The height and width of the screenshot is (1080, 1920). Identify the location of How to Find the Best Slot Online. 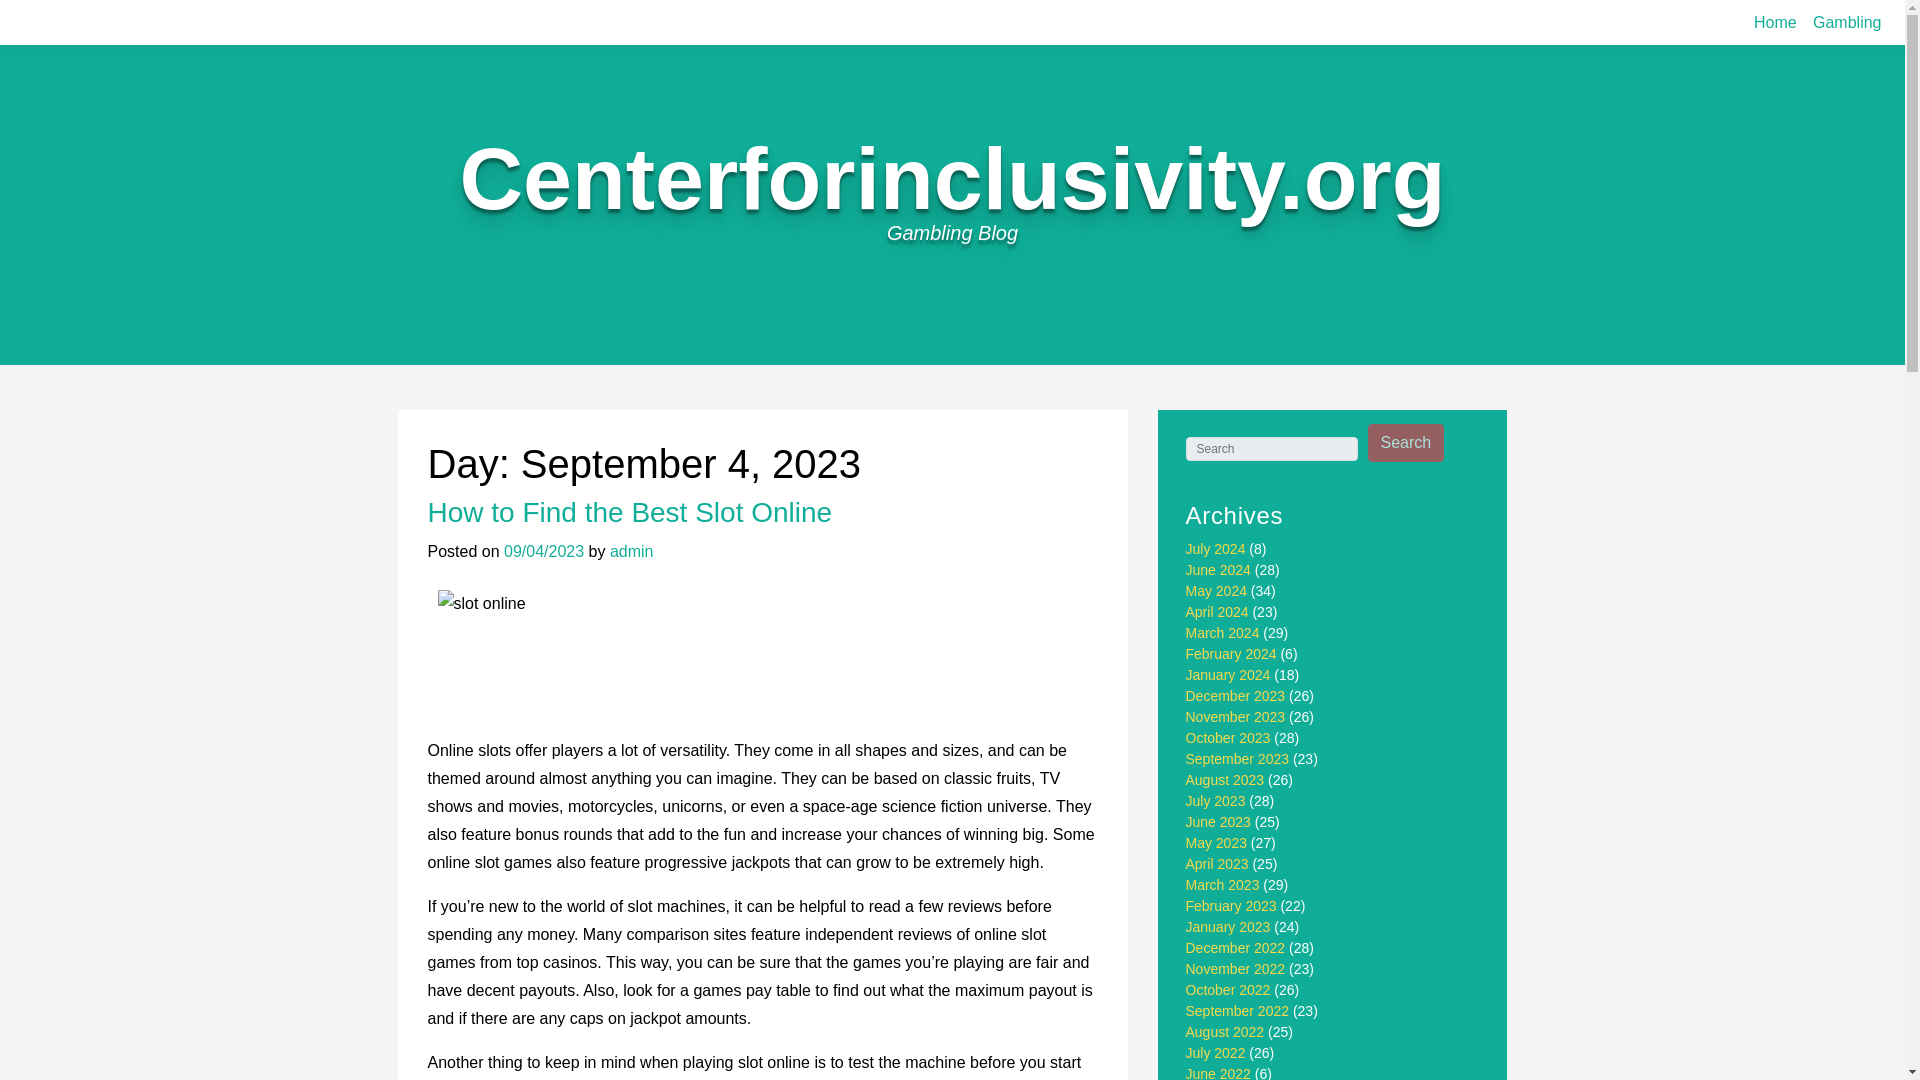
(630, 512).